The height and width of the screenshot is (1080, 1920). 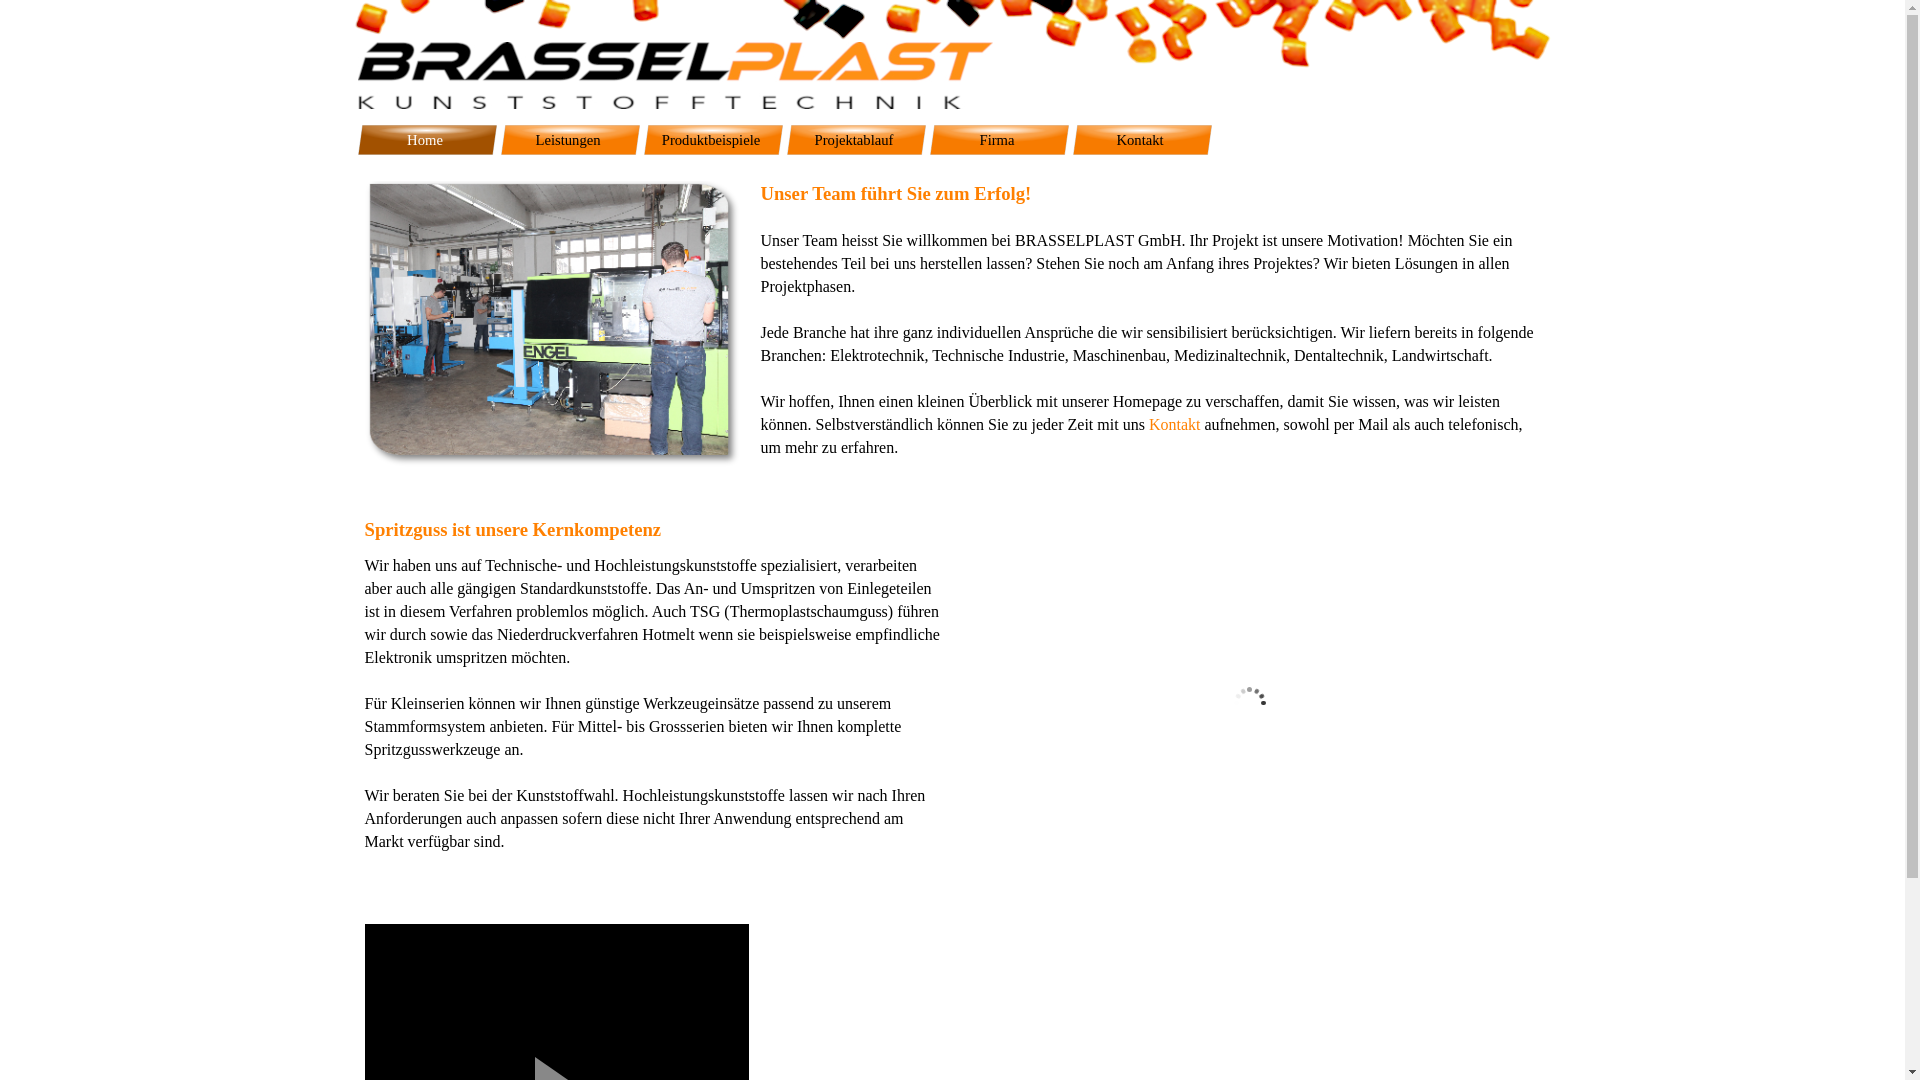 What do you see at coordinates (428, 140) in the screenshot?
I see `Home` at bounding box center [428, 140].